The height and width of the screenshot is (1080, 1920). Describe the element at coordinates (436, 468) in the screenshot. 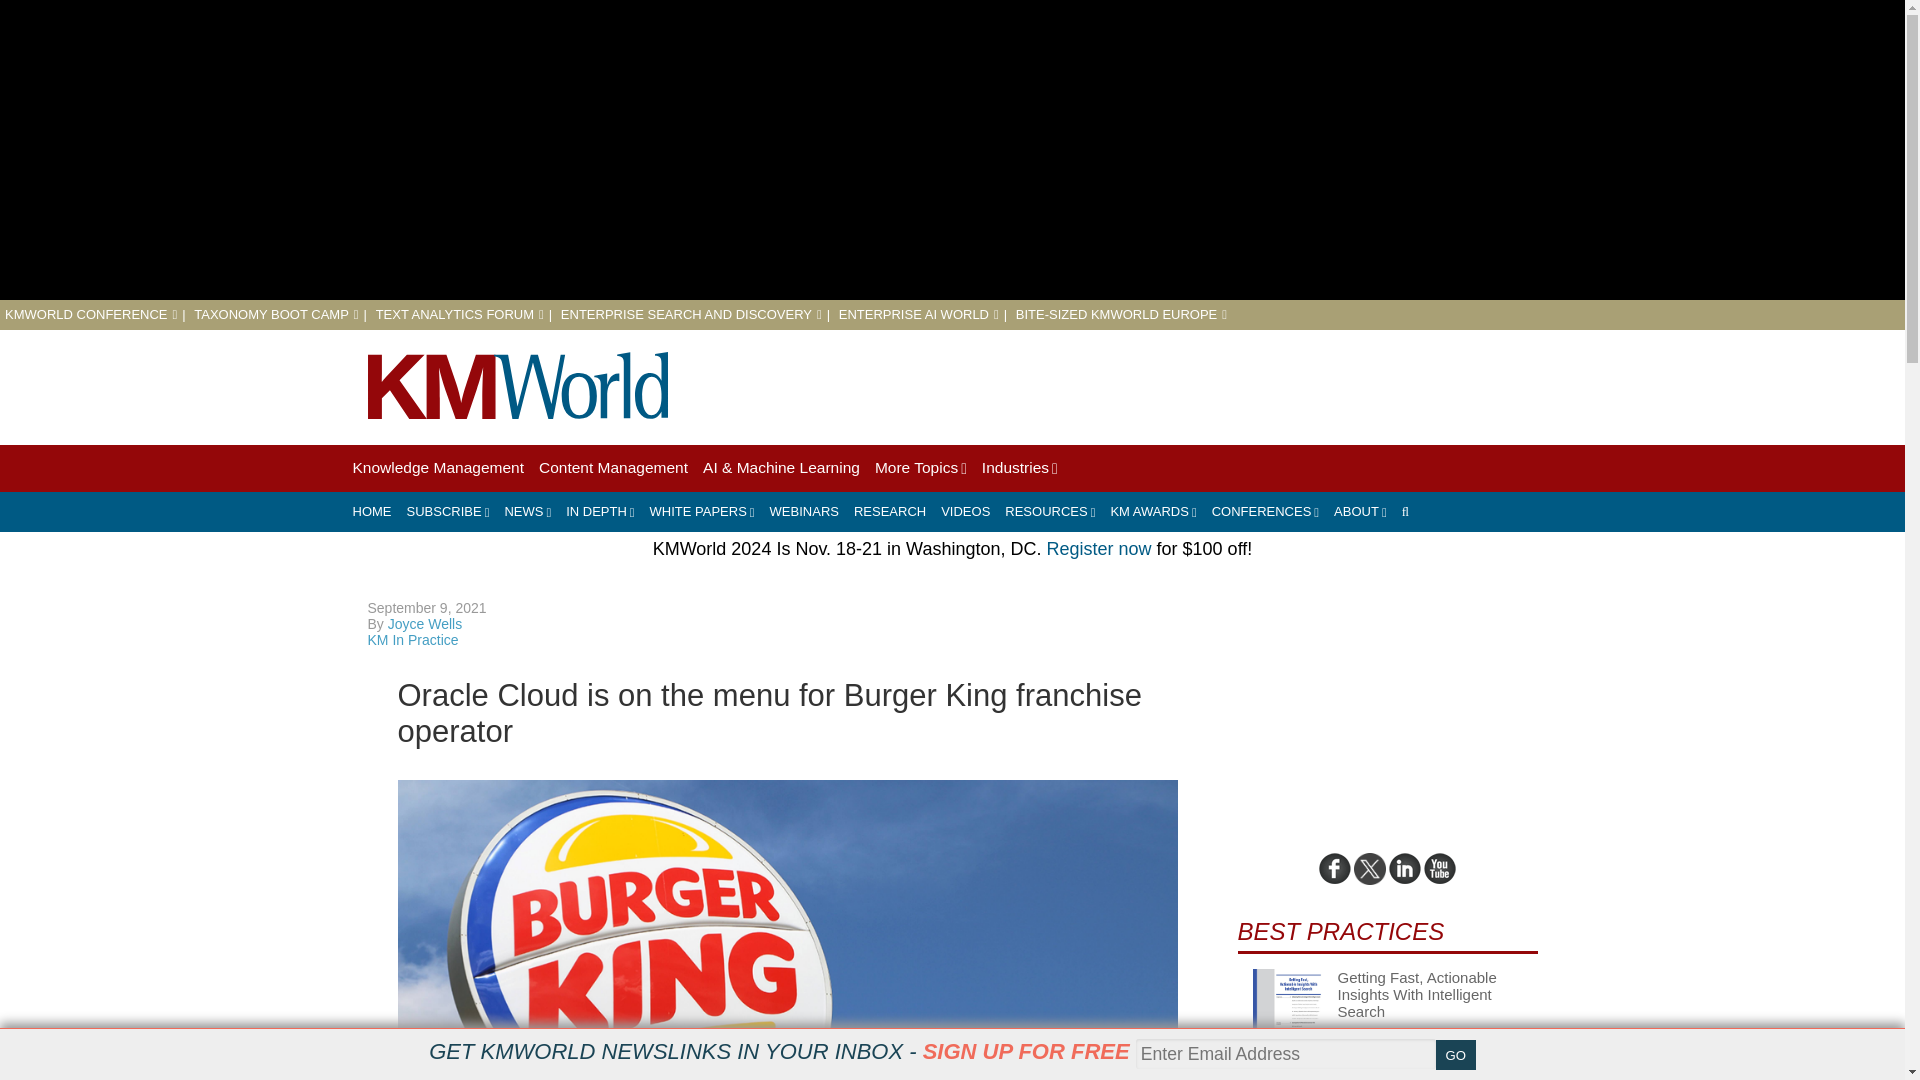

I see `Knowledge Management` at that location.